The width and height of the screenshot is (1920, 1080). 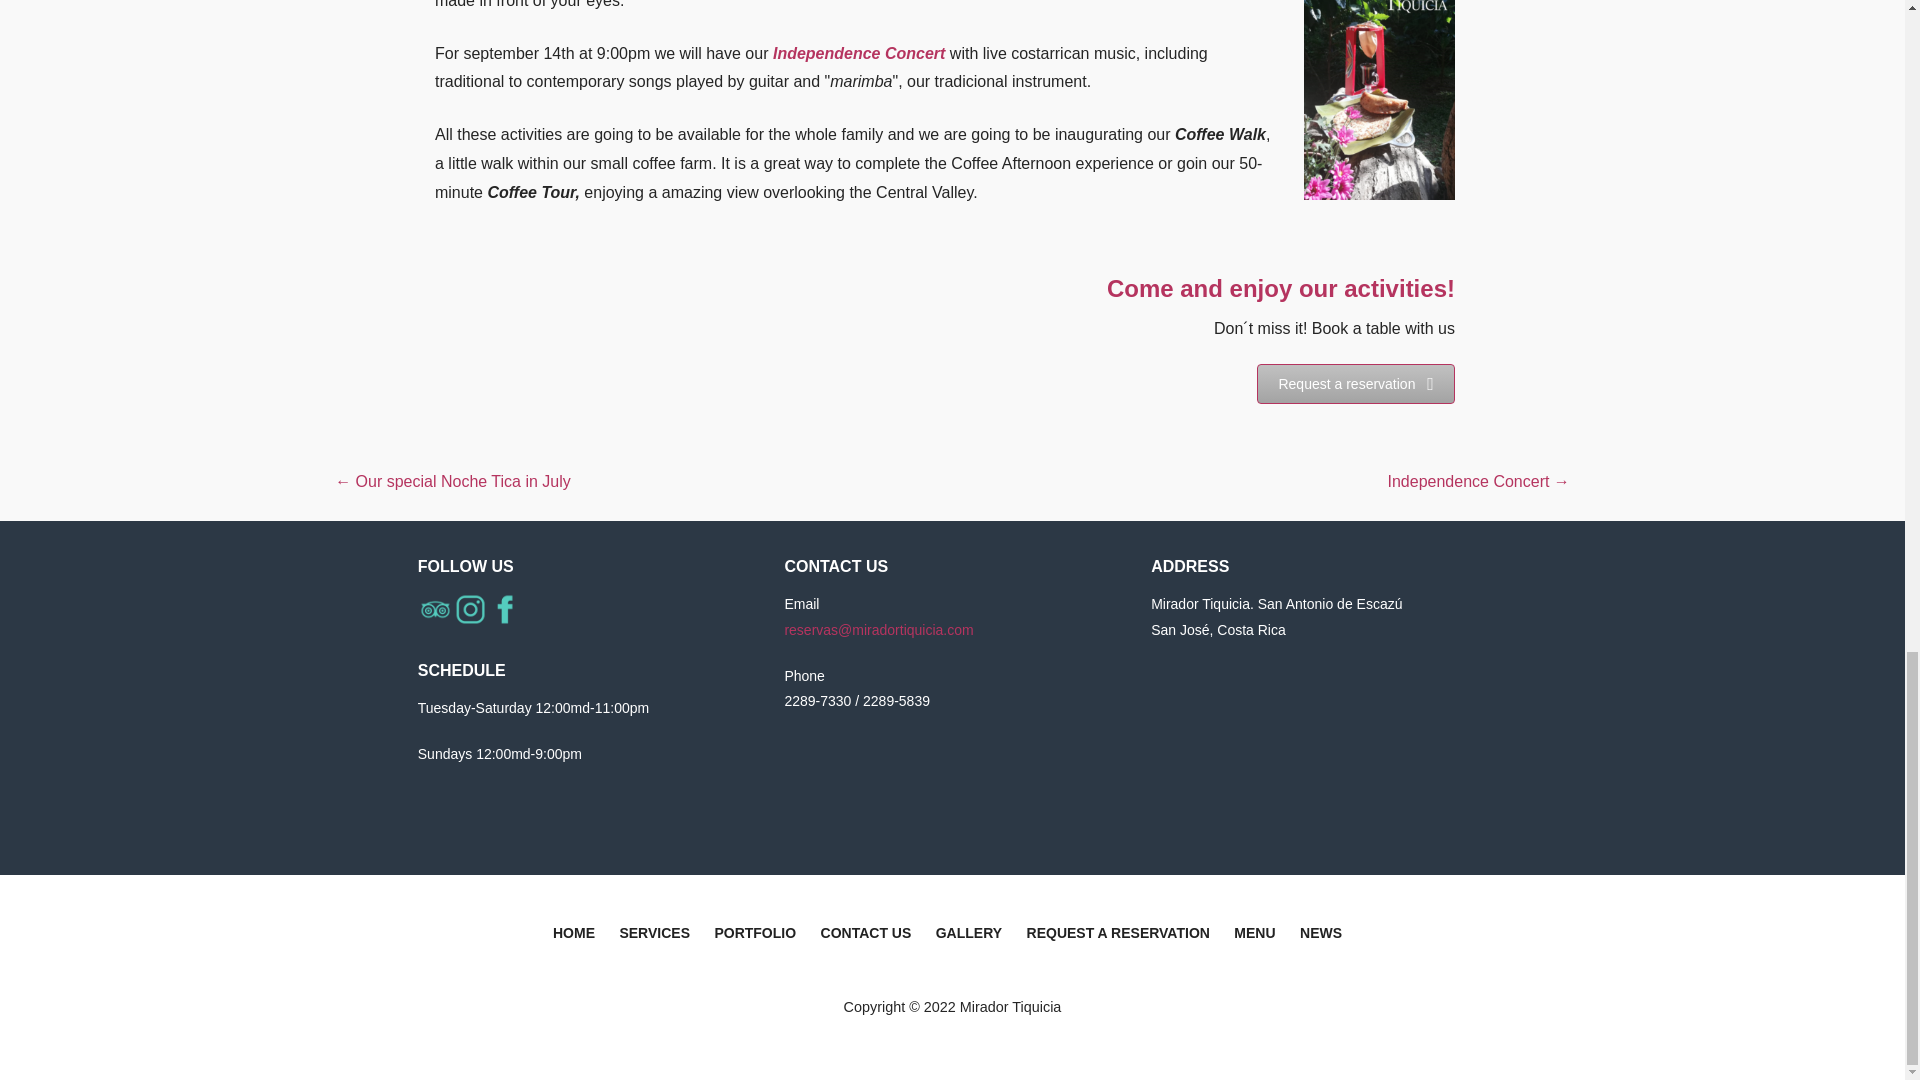 I want to click on PORTFOLIO, so click(x=755, y=936).